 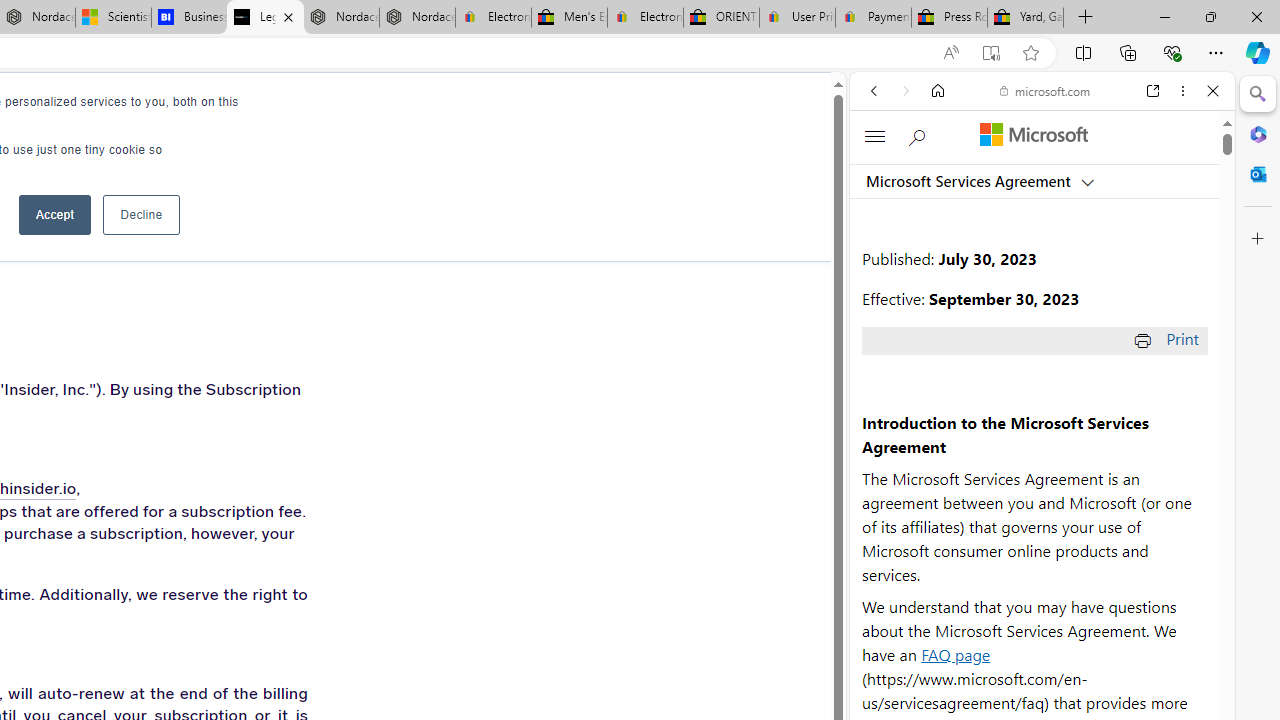 What do you see at coordinates (797, 18) in the screenshot?
I see `User Privacy Notice | eBay` at bounding box center [797, 18].